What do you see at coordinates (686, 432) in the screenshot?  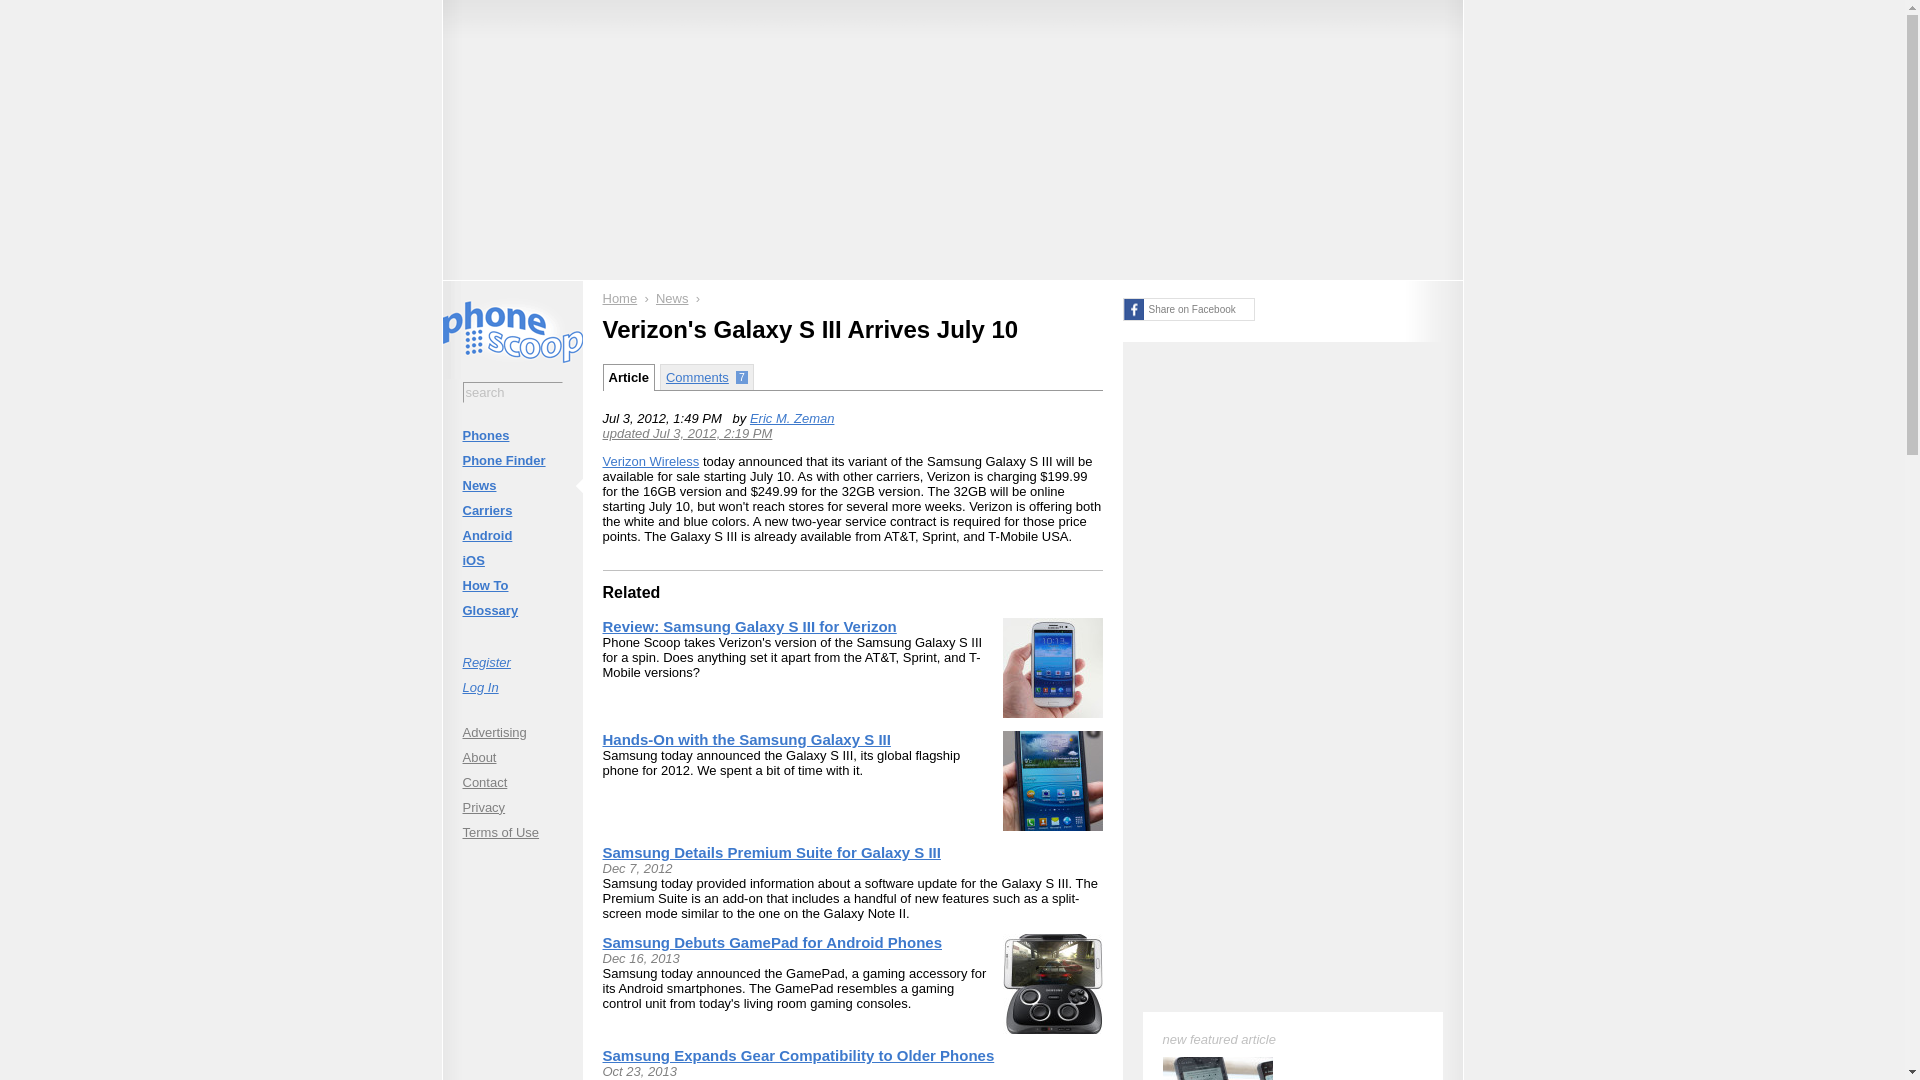 I see `updated Jul 3, 2012, 2:19 PM` at bounding box center [686, 432].